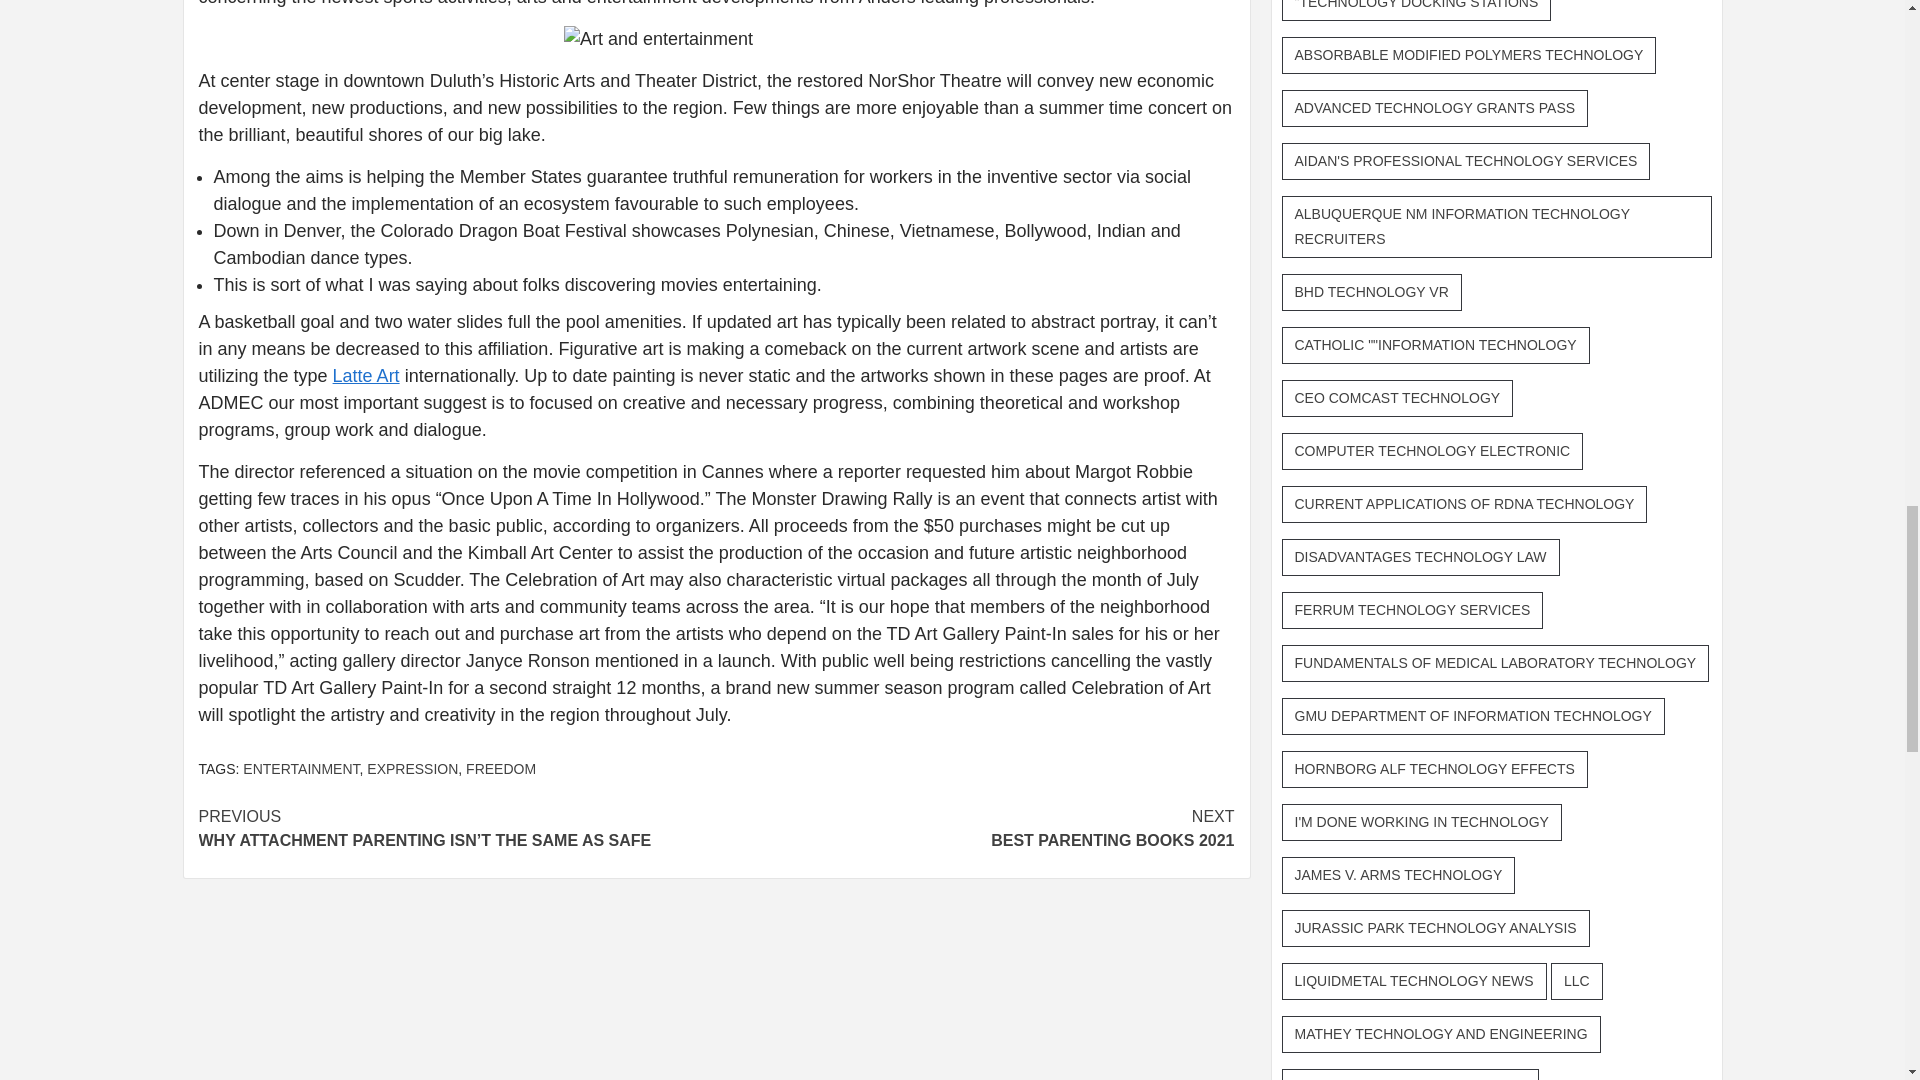 The image size is (1920, 1080). Describe the element at coordinates (366, 376) in the screenshot. I see `EXPRESSION` at that location.